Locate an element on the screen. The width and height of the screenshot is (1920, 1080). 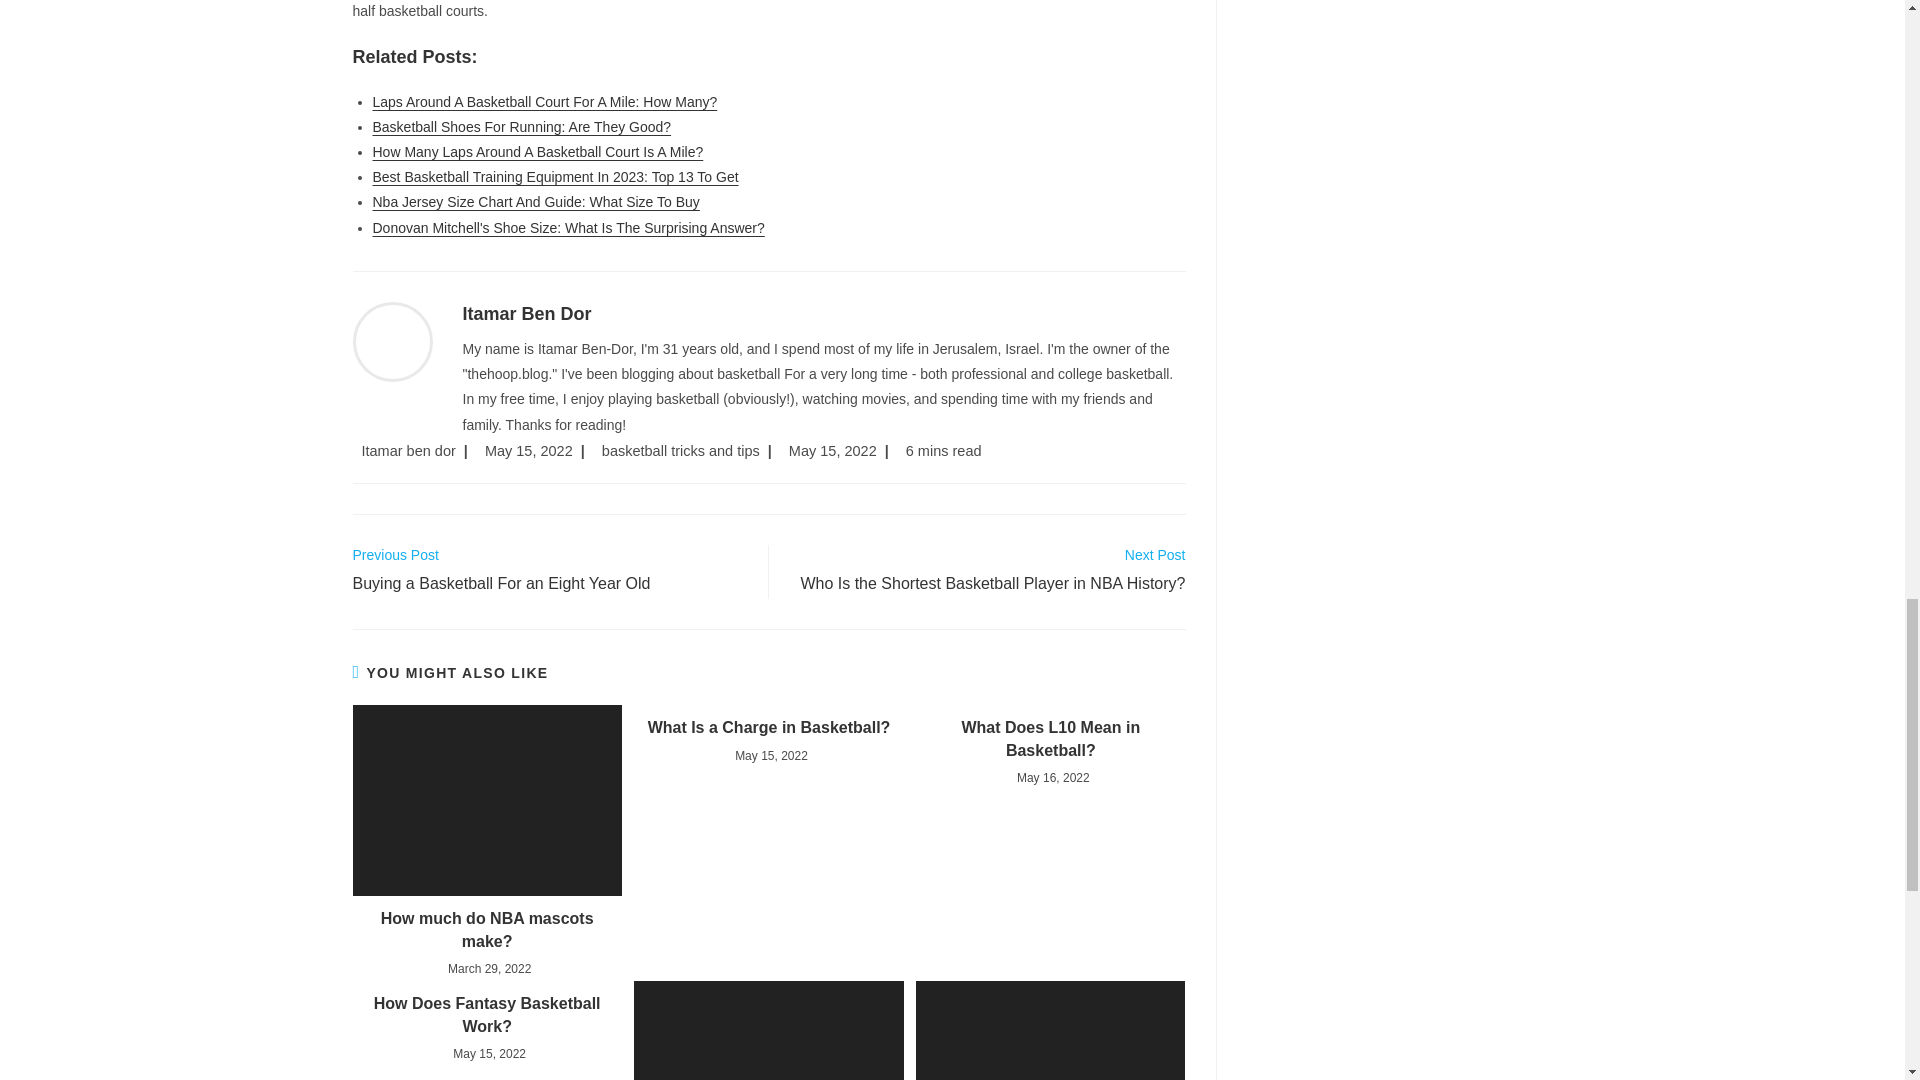
Best Basketball Training Equipment In 2023: Top 13 To Get is located at coordinates (554, 176).